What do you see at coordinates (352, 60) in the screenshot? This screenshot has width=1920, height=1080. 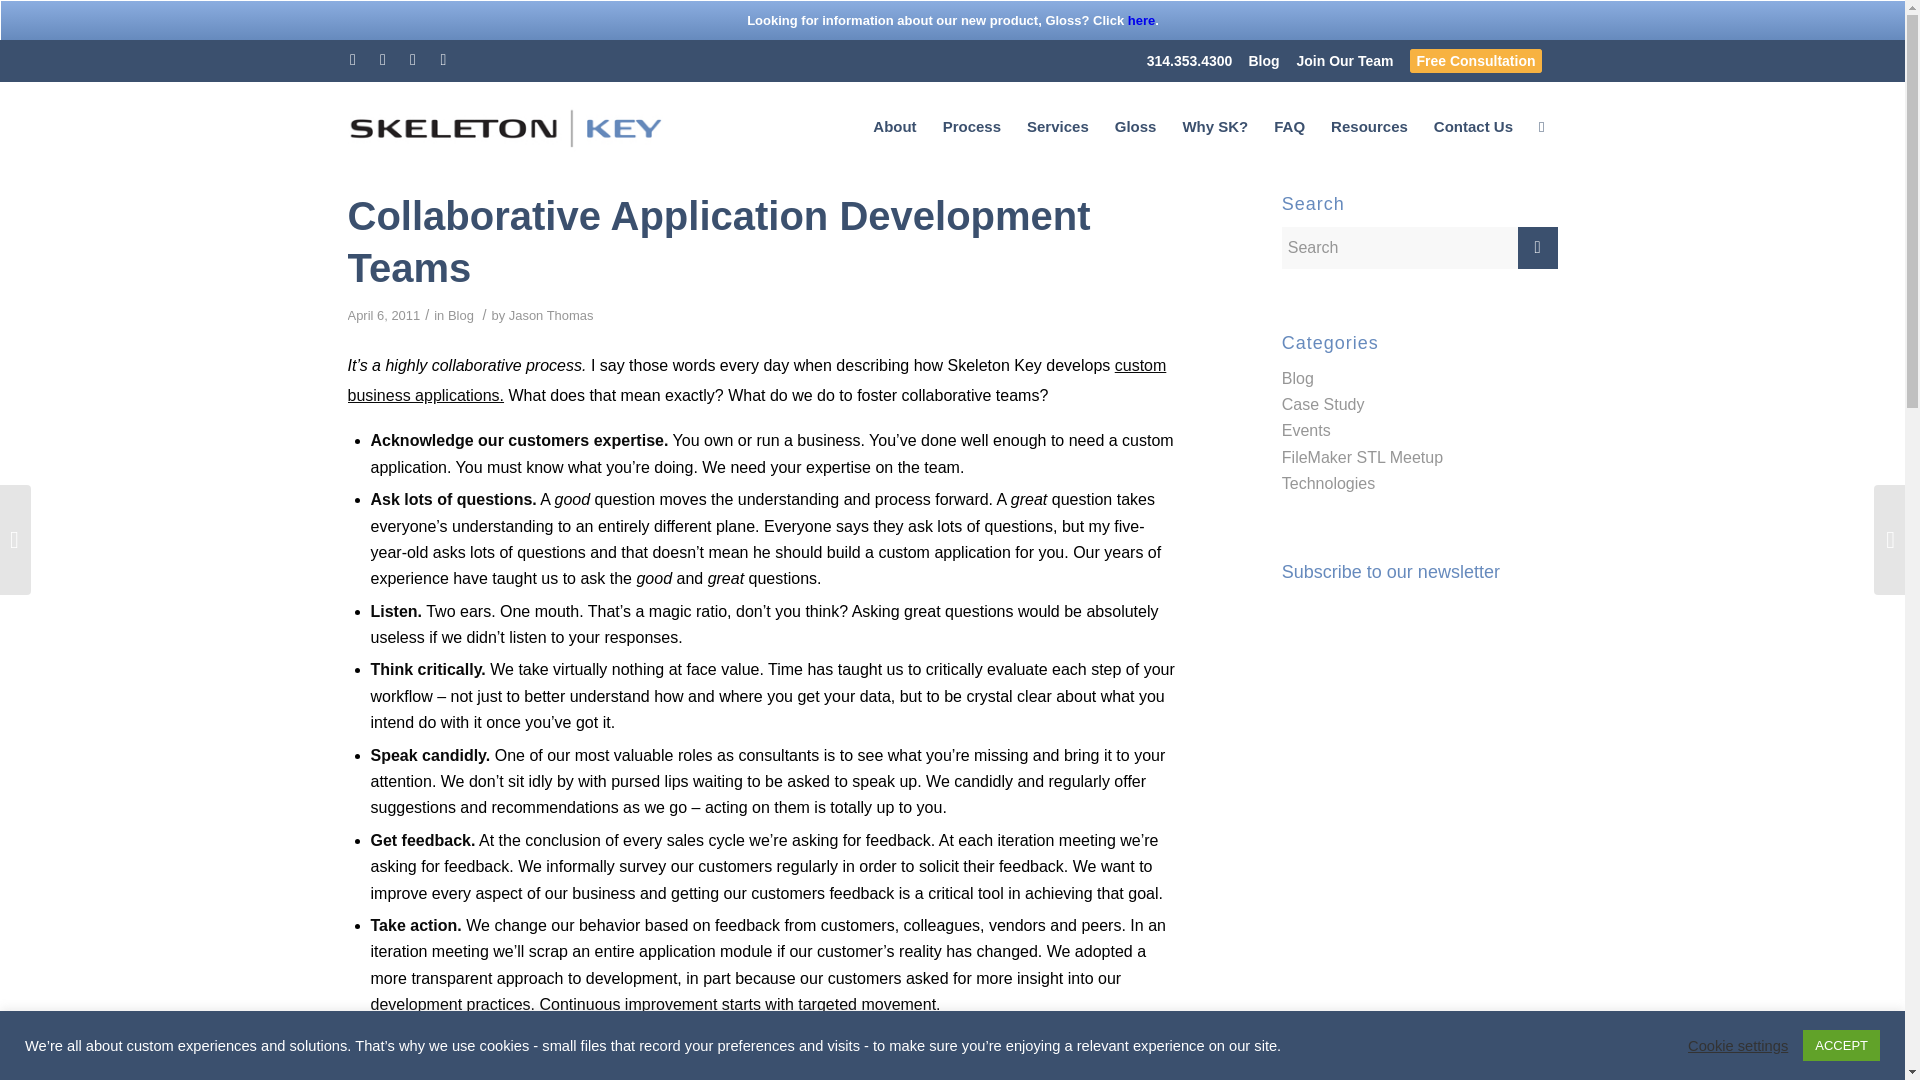 I see `Twitter` at bounding box center [352, 60].